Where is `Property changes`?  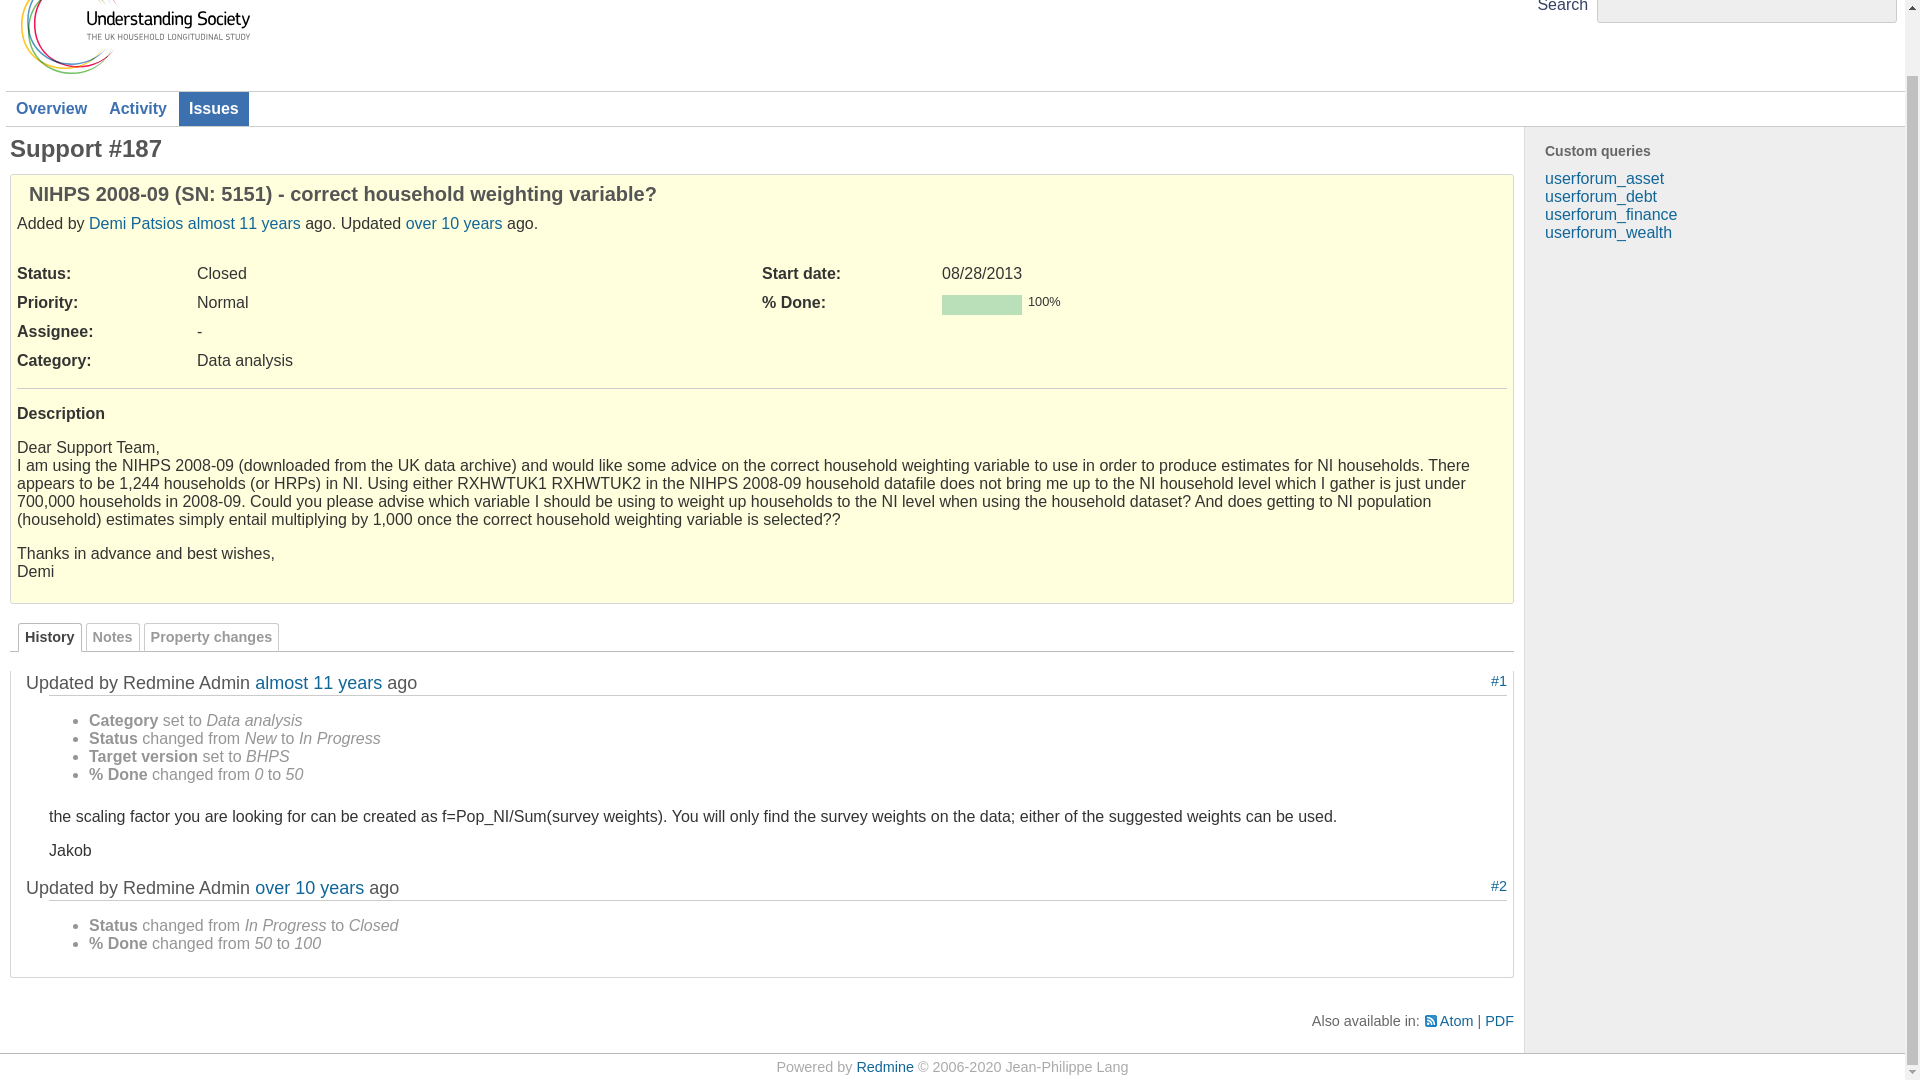 Property changes is located at coordinates (212, 638).